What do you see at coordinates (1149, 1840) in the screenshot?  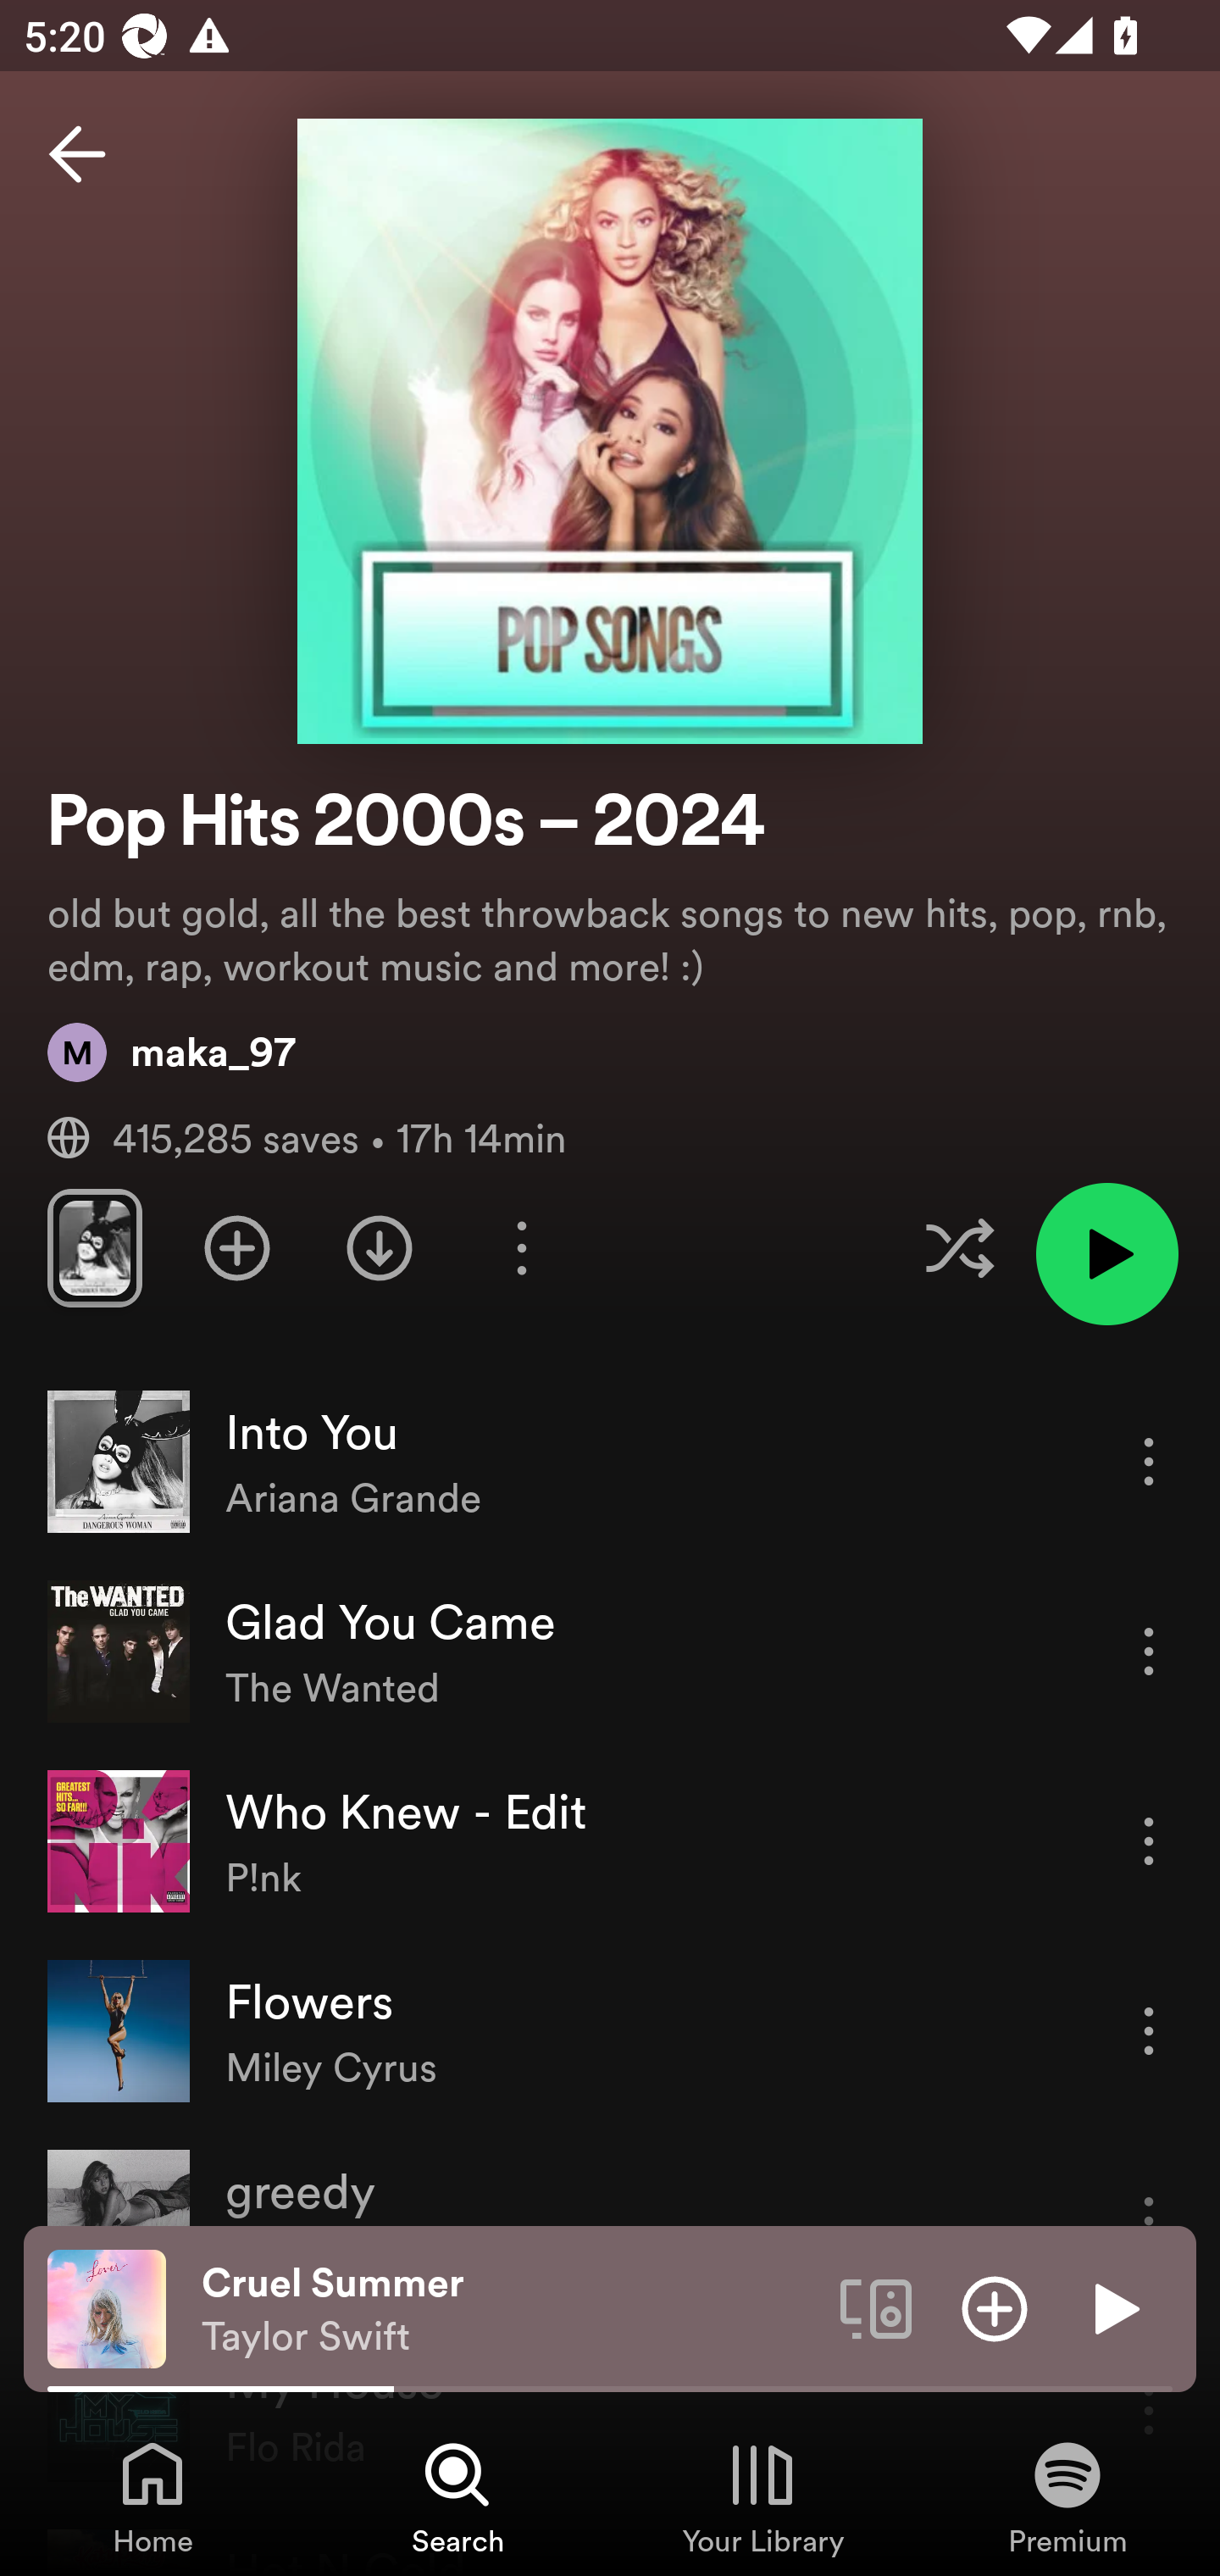 I see `More options for song Who Knew - Edit` at bounding box center [1149, 1840].